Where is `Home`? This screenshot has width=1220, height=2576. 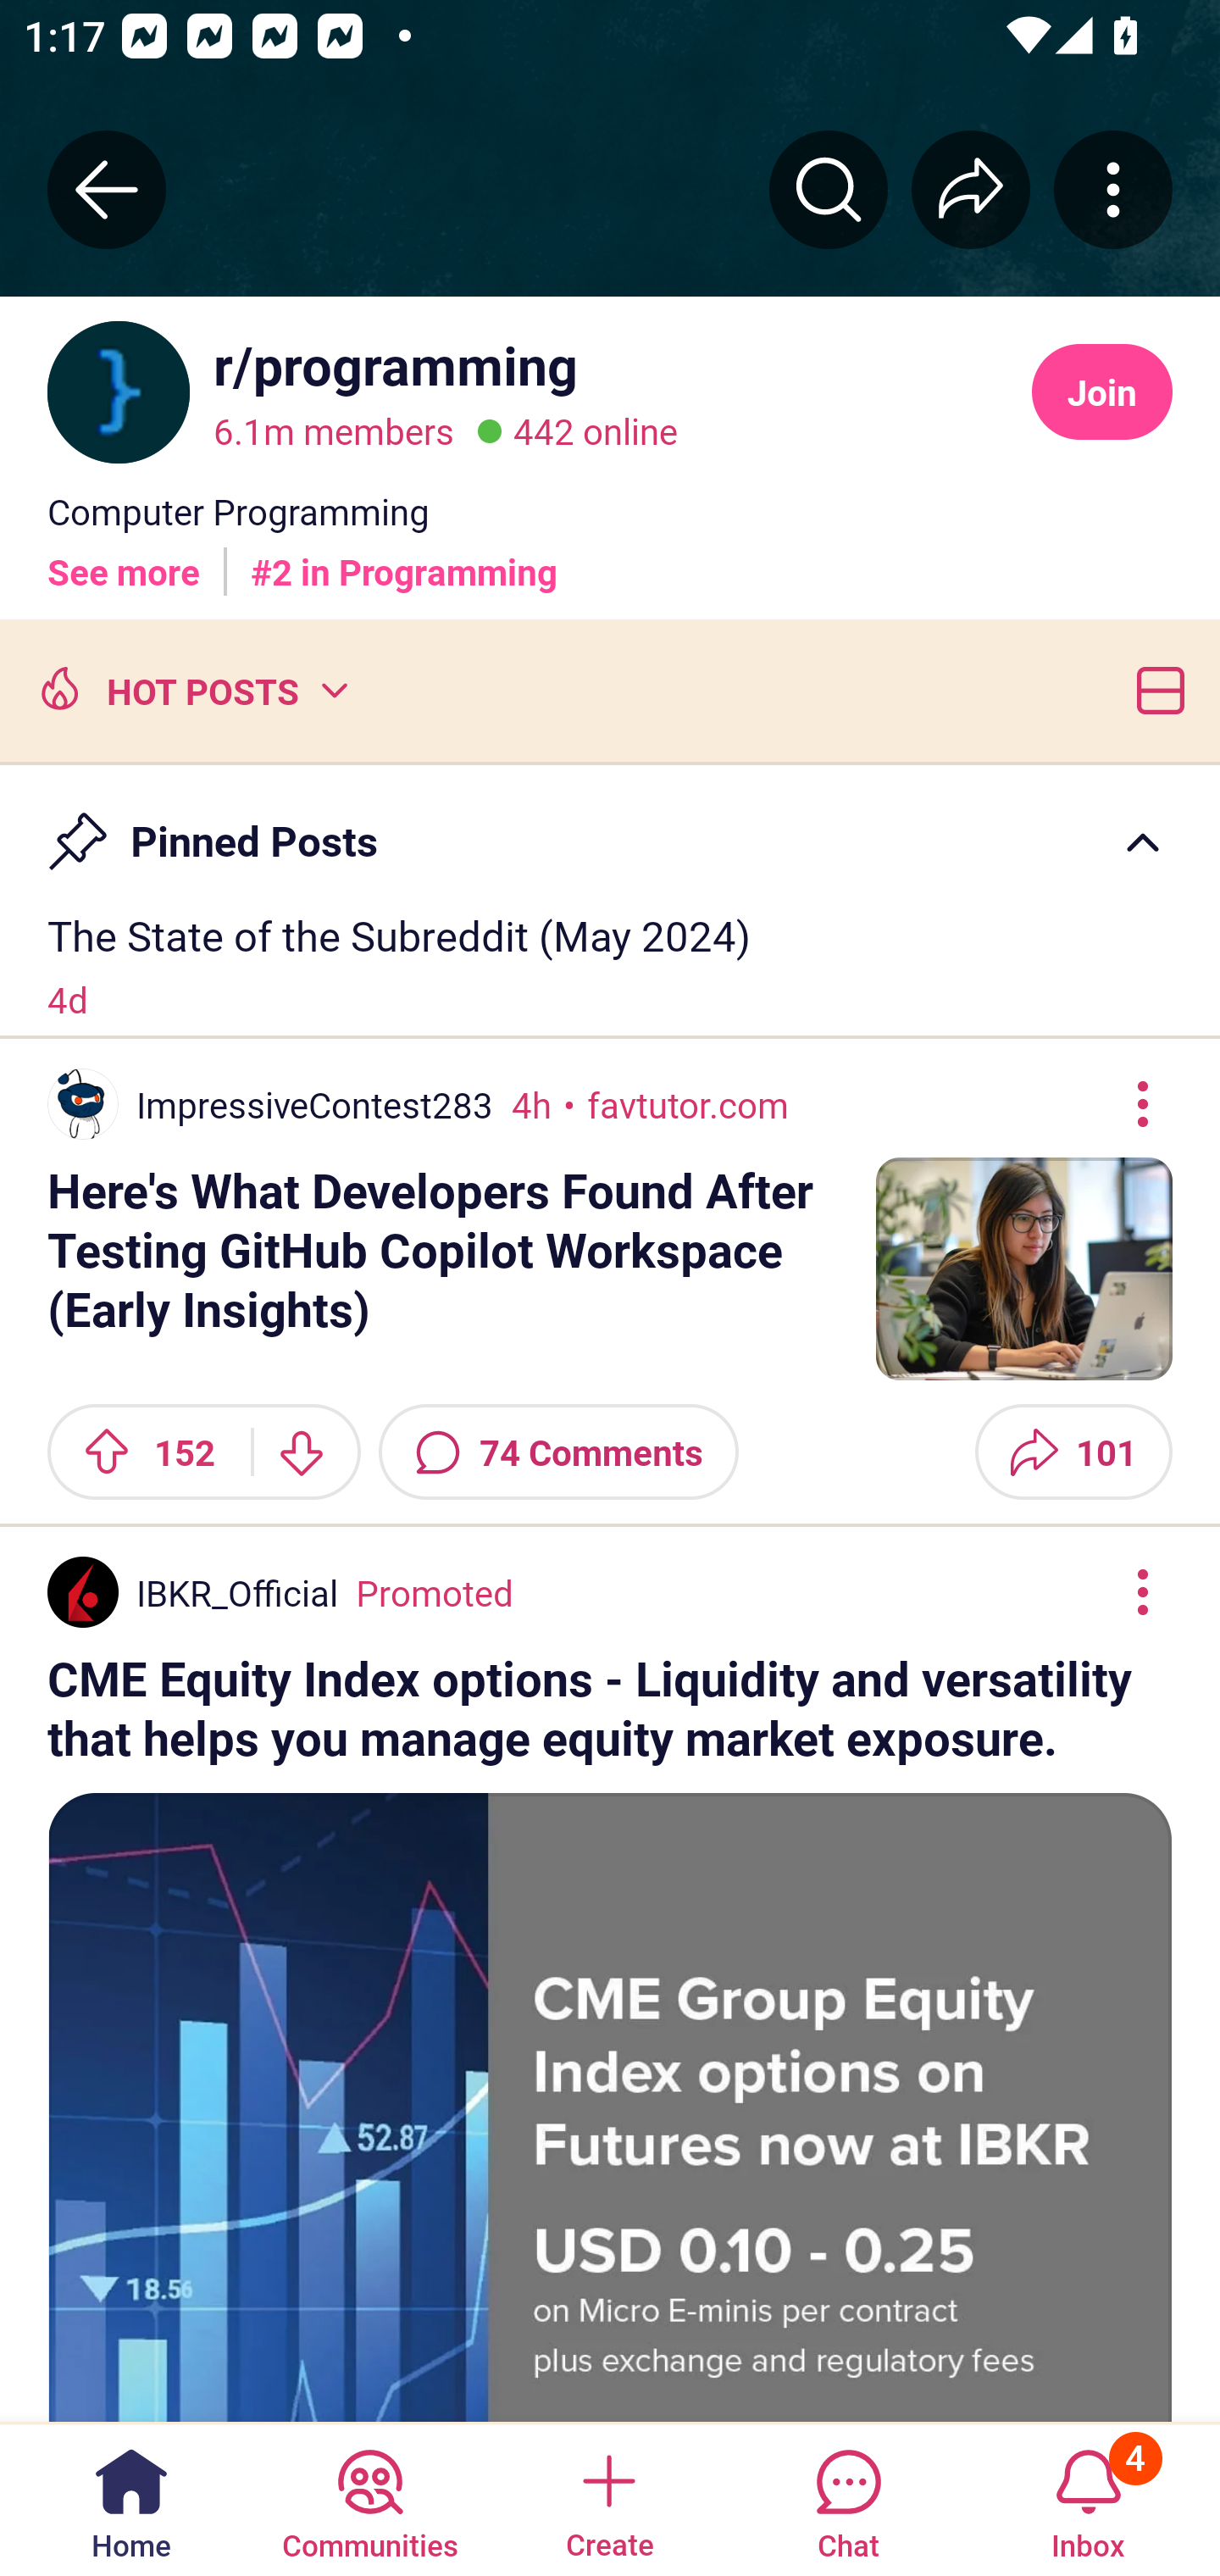 Home is located at coordinates (131, 2498).